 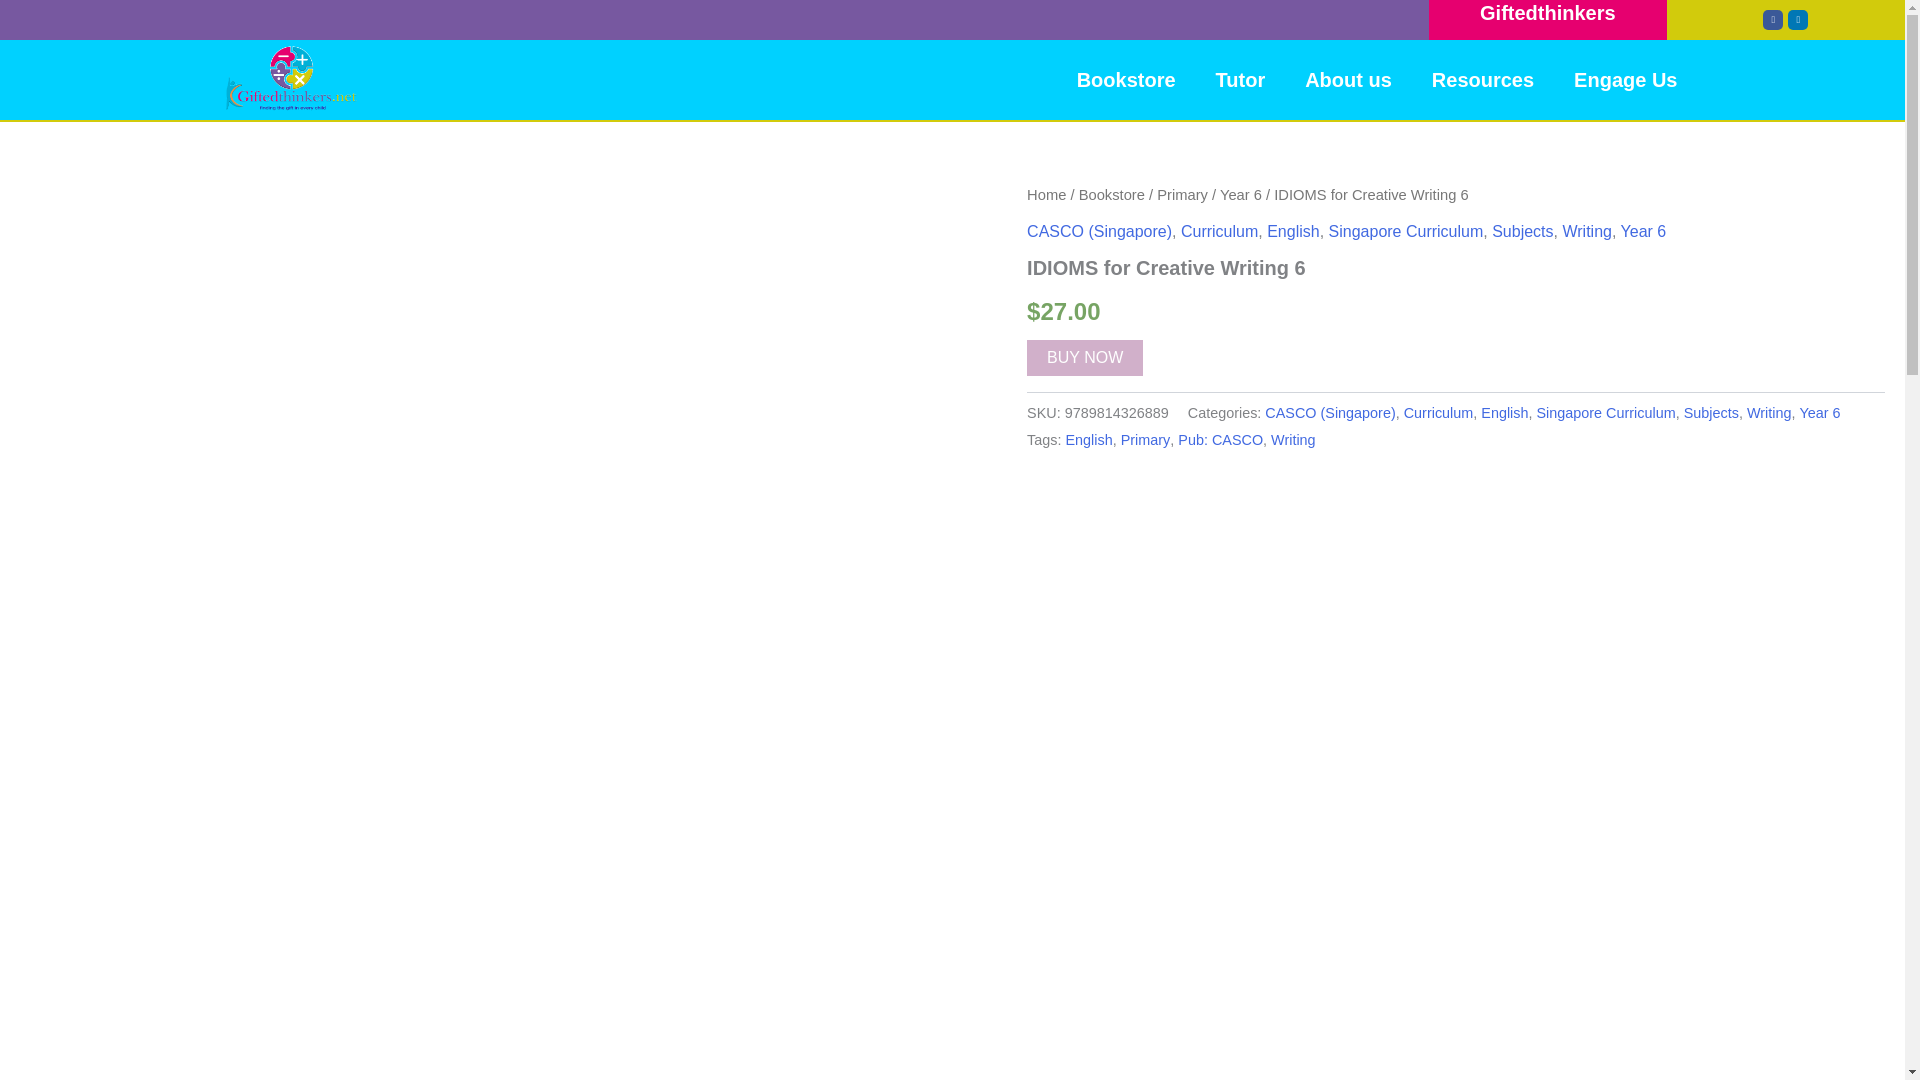 I want to click on Singapore Curriculum, so click(x=1406, y=230).